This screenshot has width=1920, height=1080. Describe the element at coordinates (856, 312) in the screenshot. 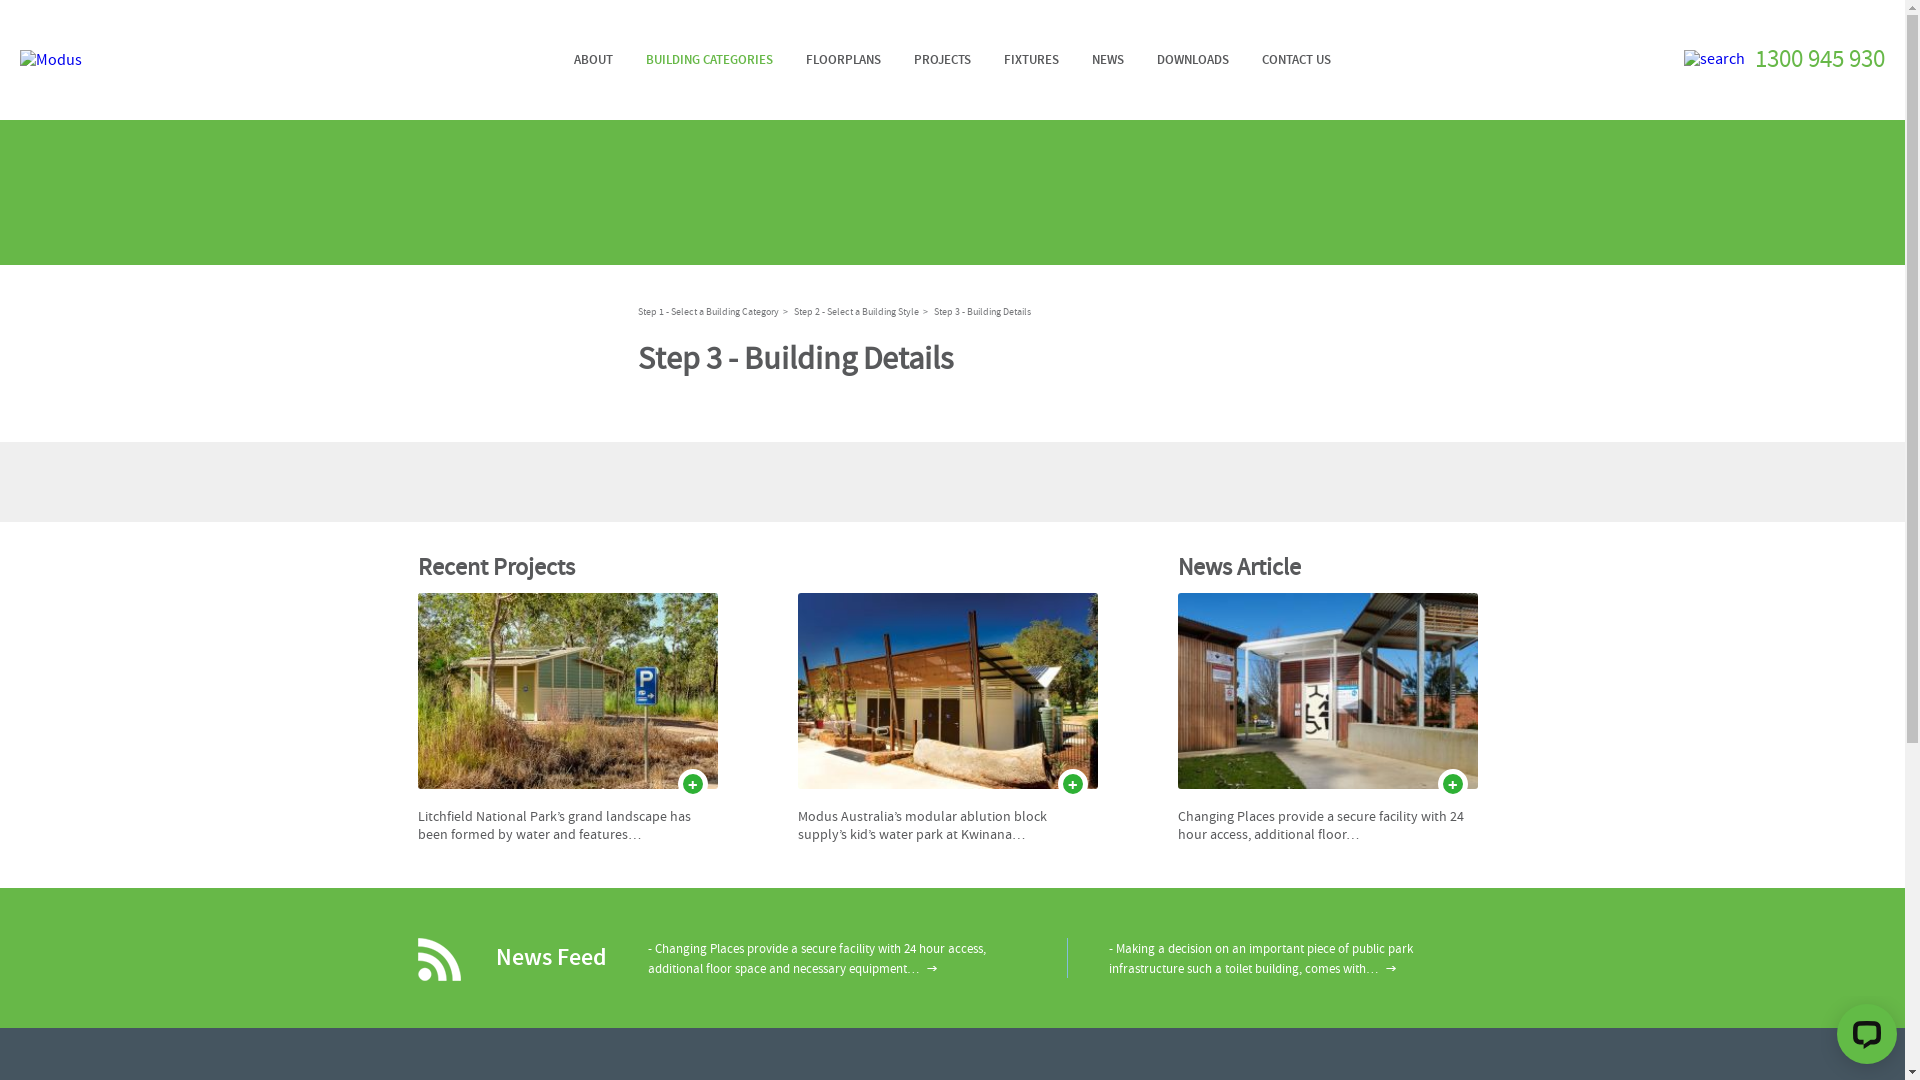

I see `Step 2 - Select a Building Style` at that location.